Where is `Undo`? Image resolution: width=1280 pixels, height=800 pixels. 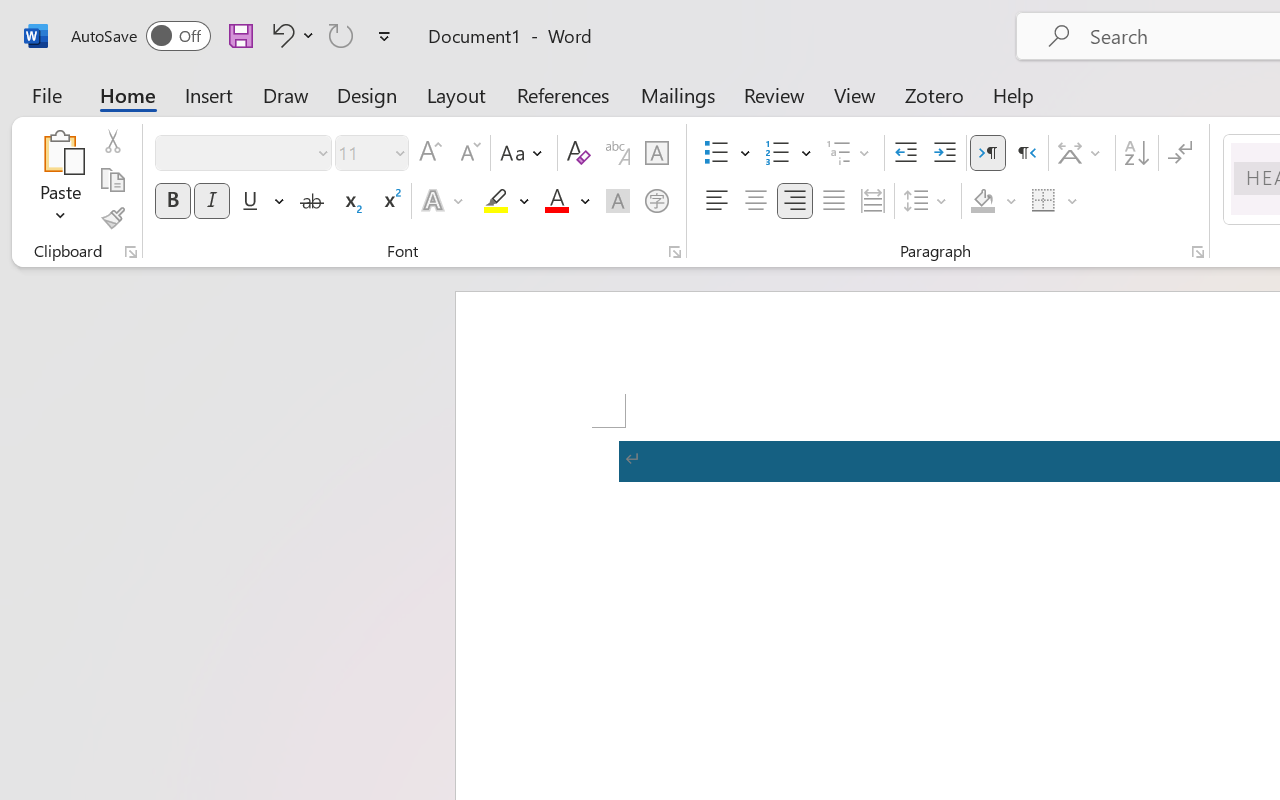
Undo is located at coordinates (280, 35).